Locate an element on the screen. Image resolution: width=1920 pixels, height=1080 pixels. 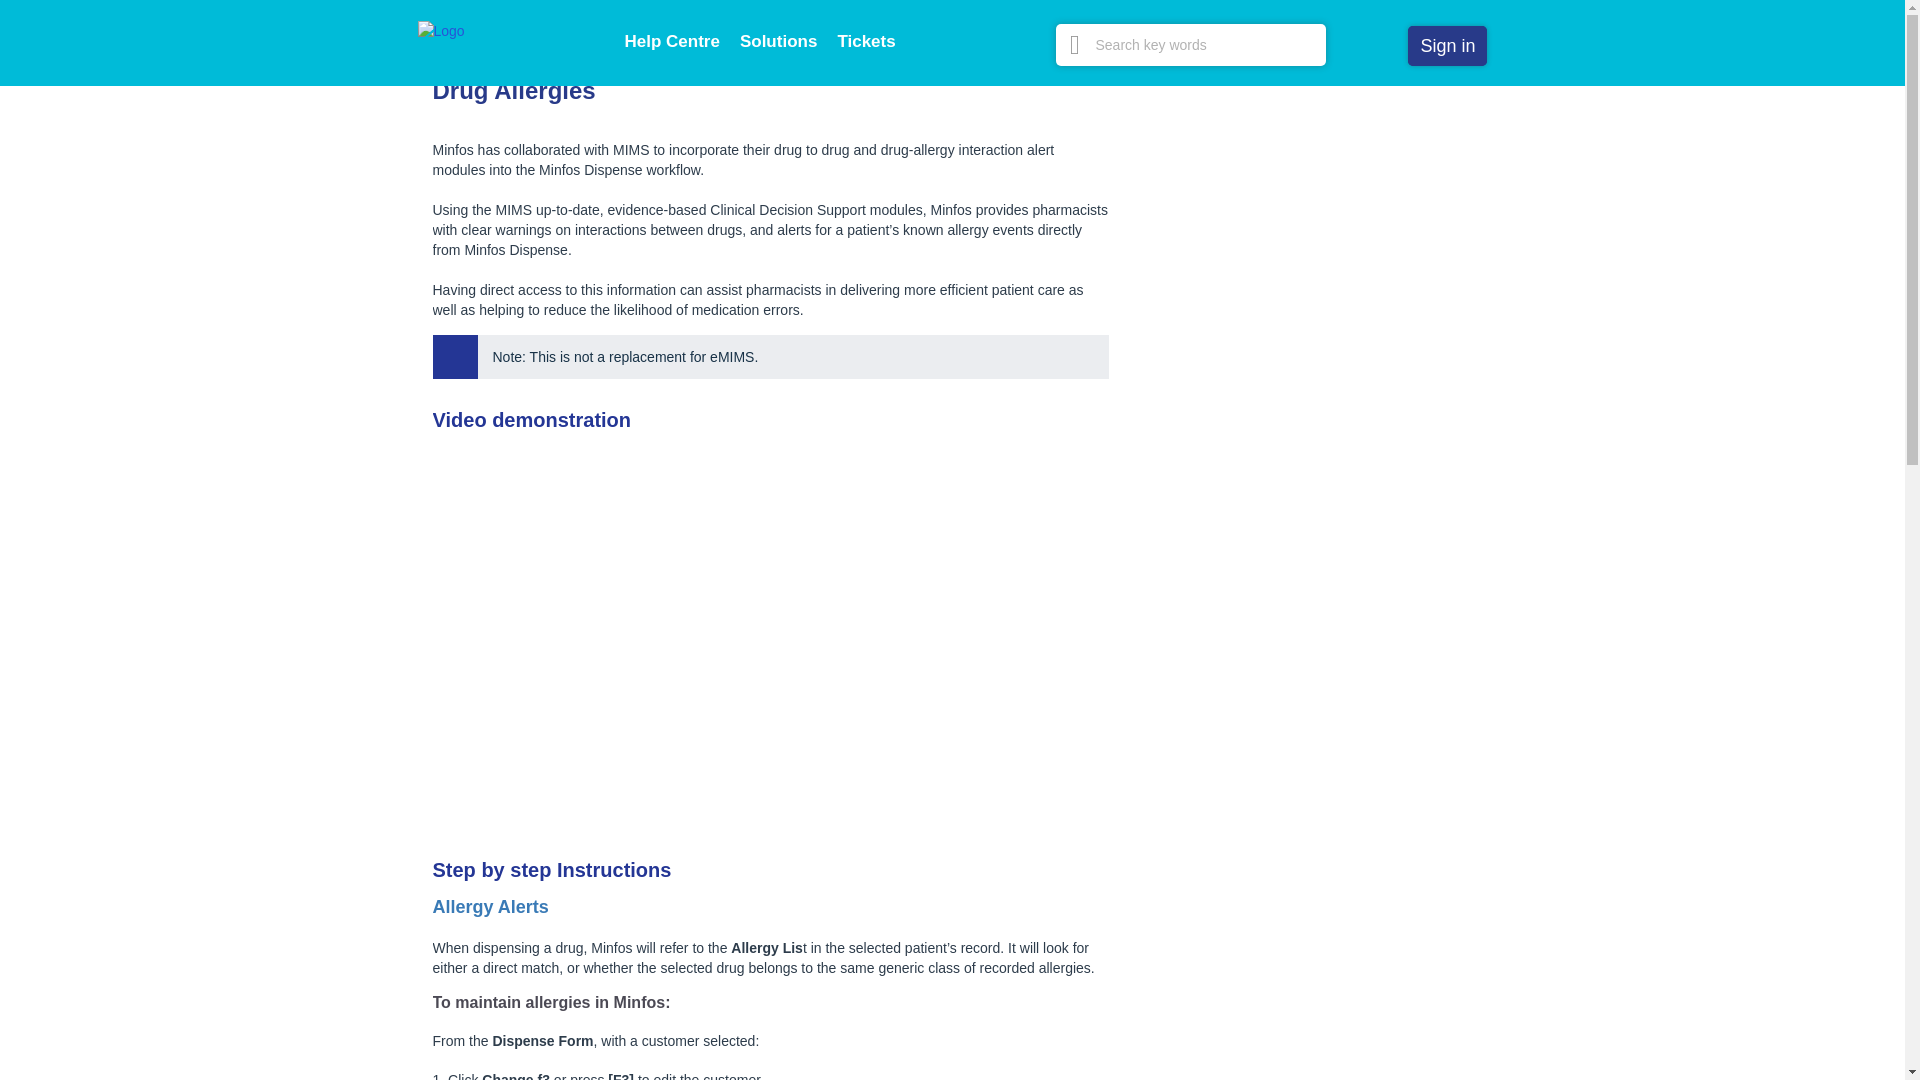
Drug Allergies is located at coordinates (766, 29).